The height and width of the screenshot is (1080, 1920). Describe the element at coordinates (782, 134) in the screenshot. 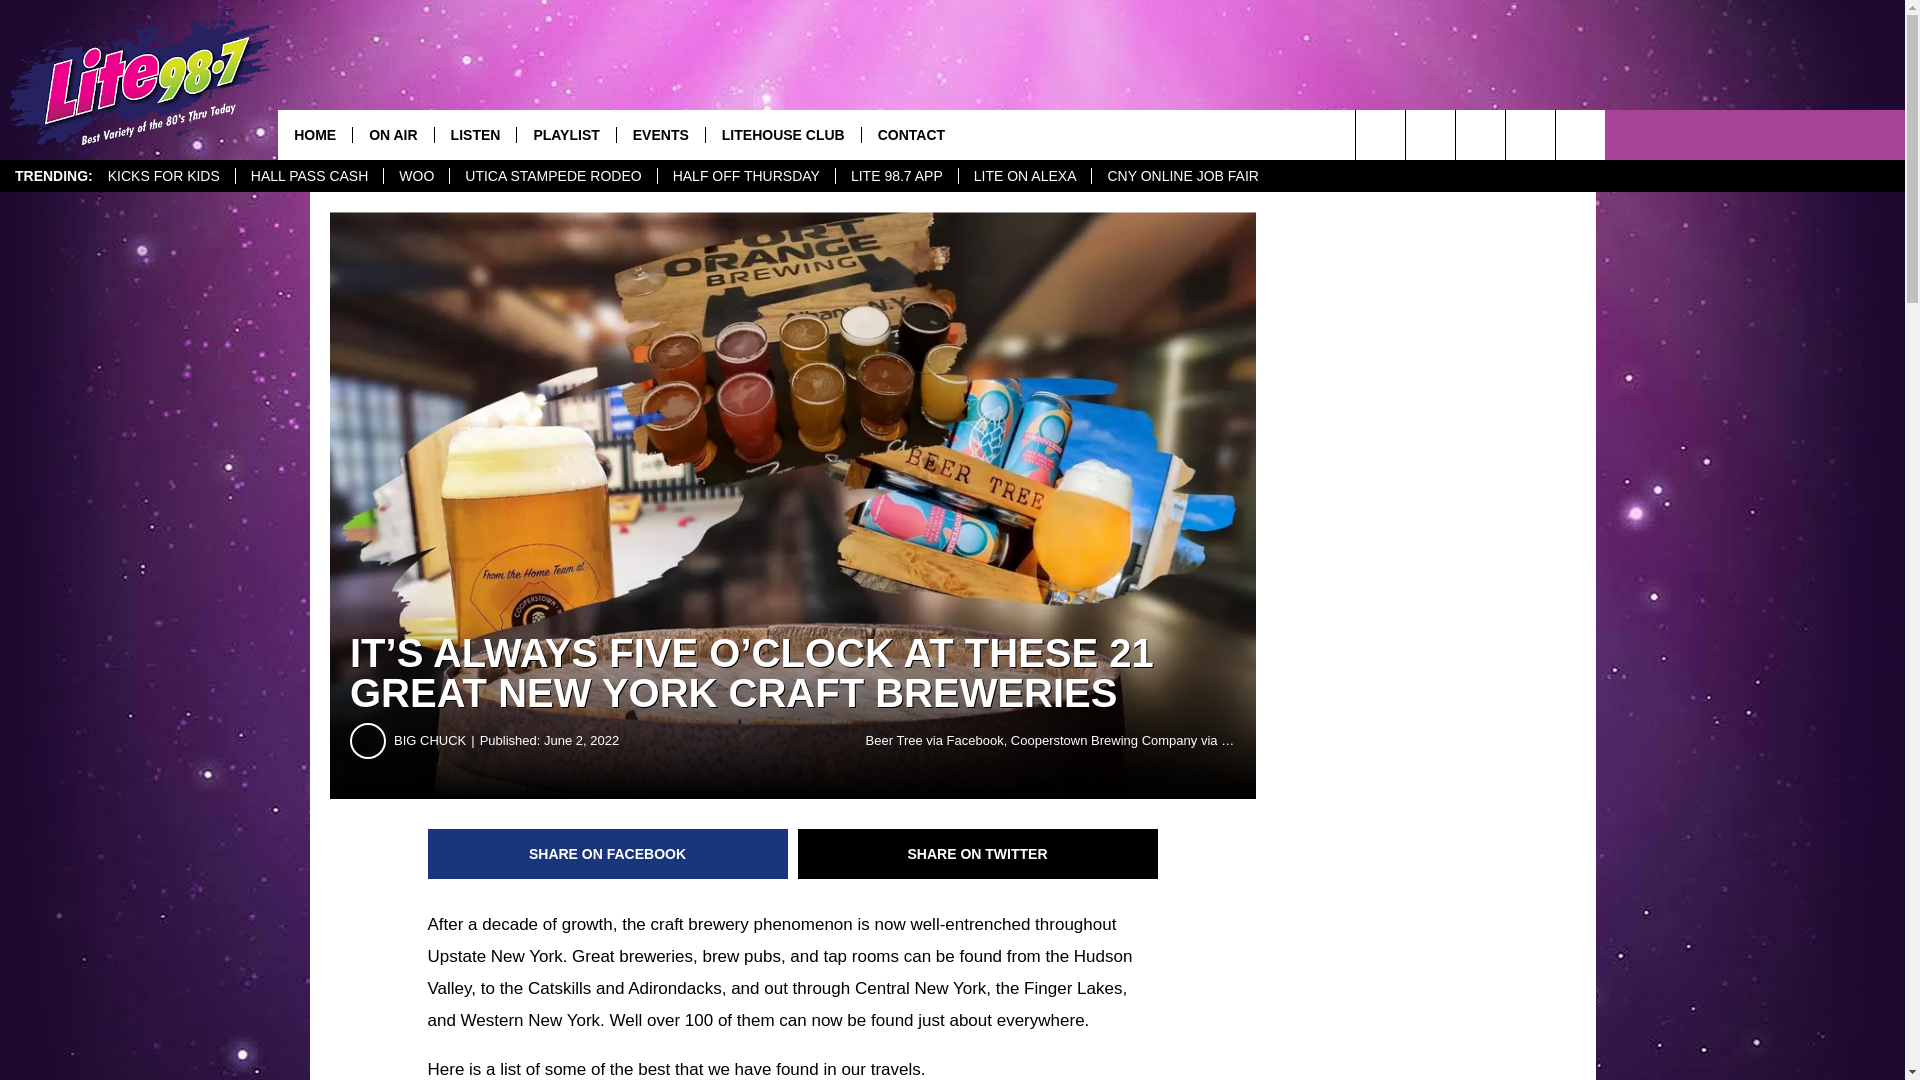

I see `LITEHOUSE CLUB` at that location.